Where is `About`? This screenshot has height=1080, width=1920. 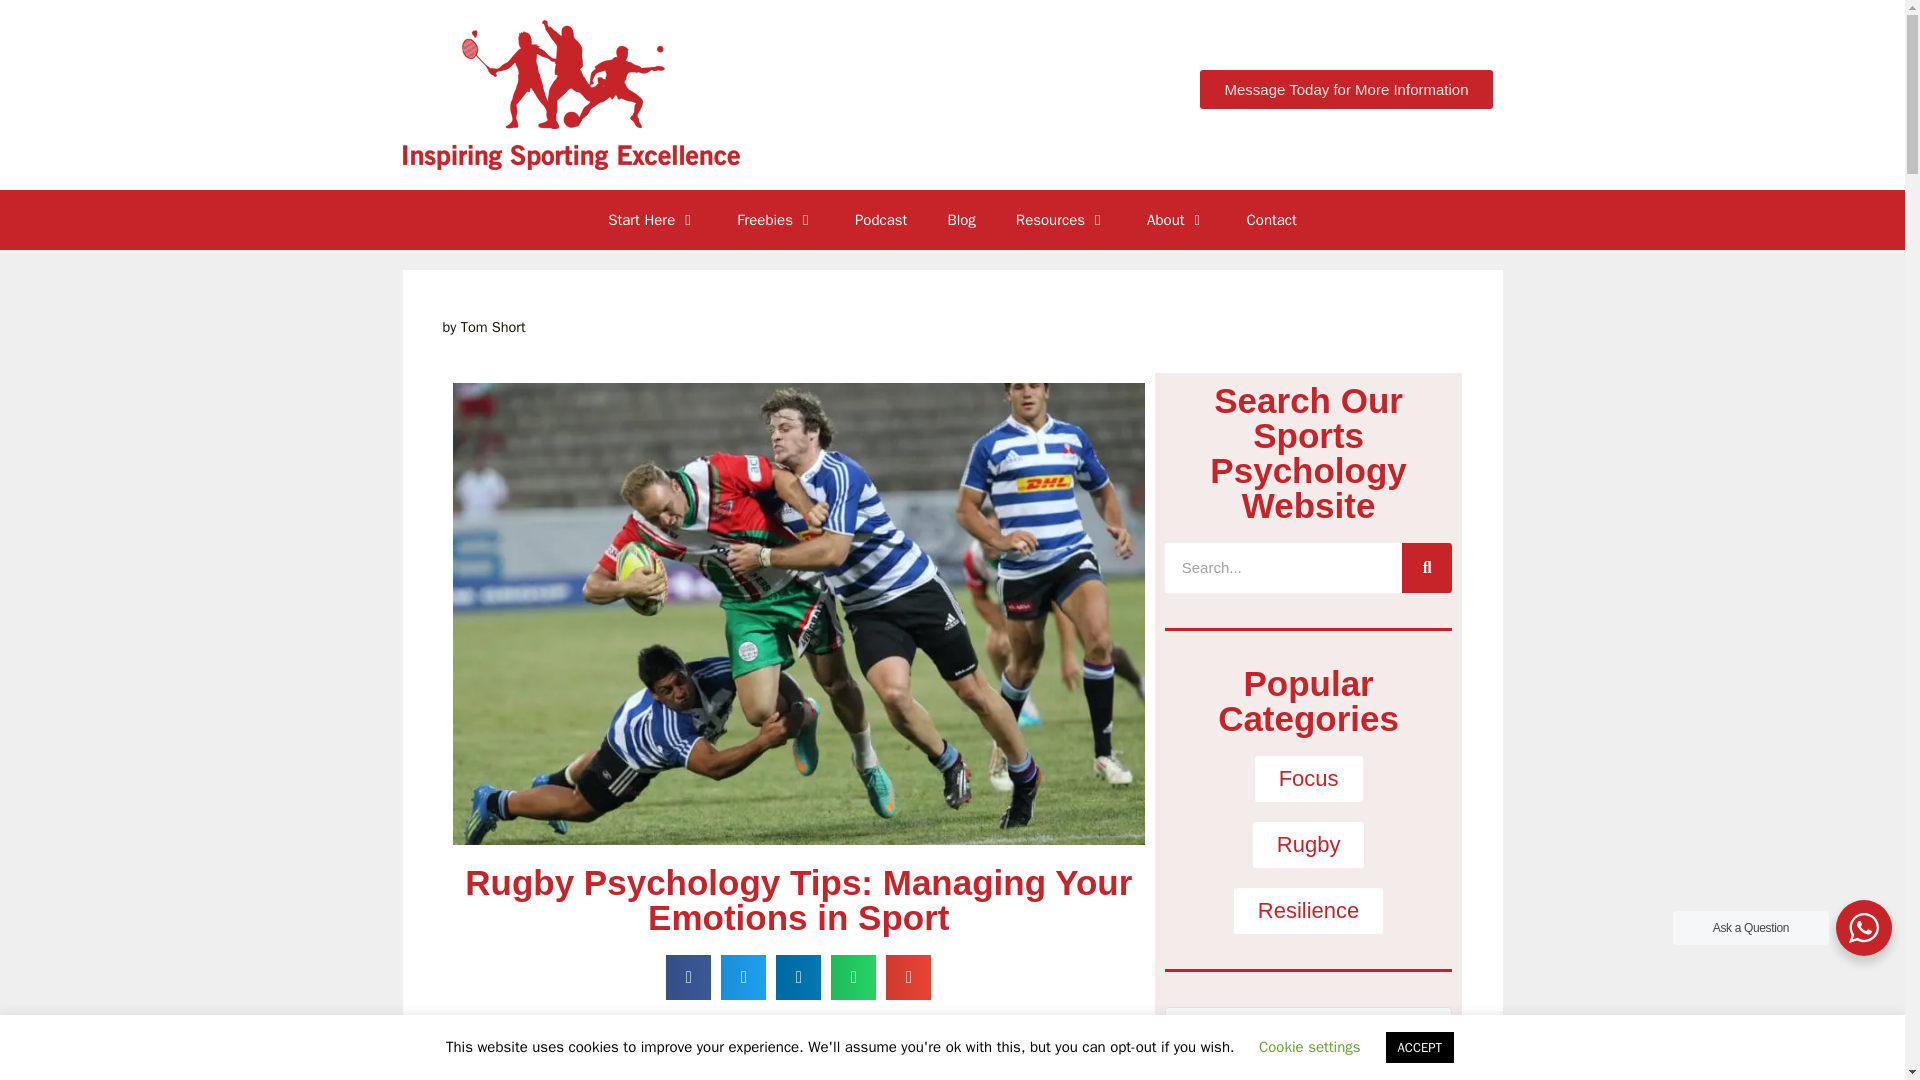
About is located at coordinates (1176, 220).